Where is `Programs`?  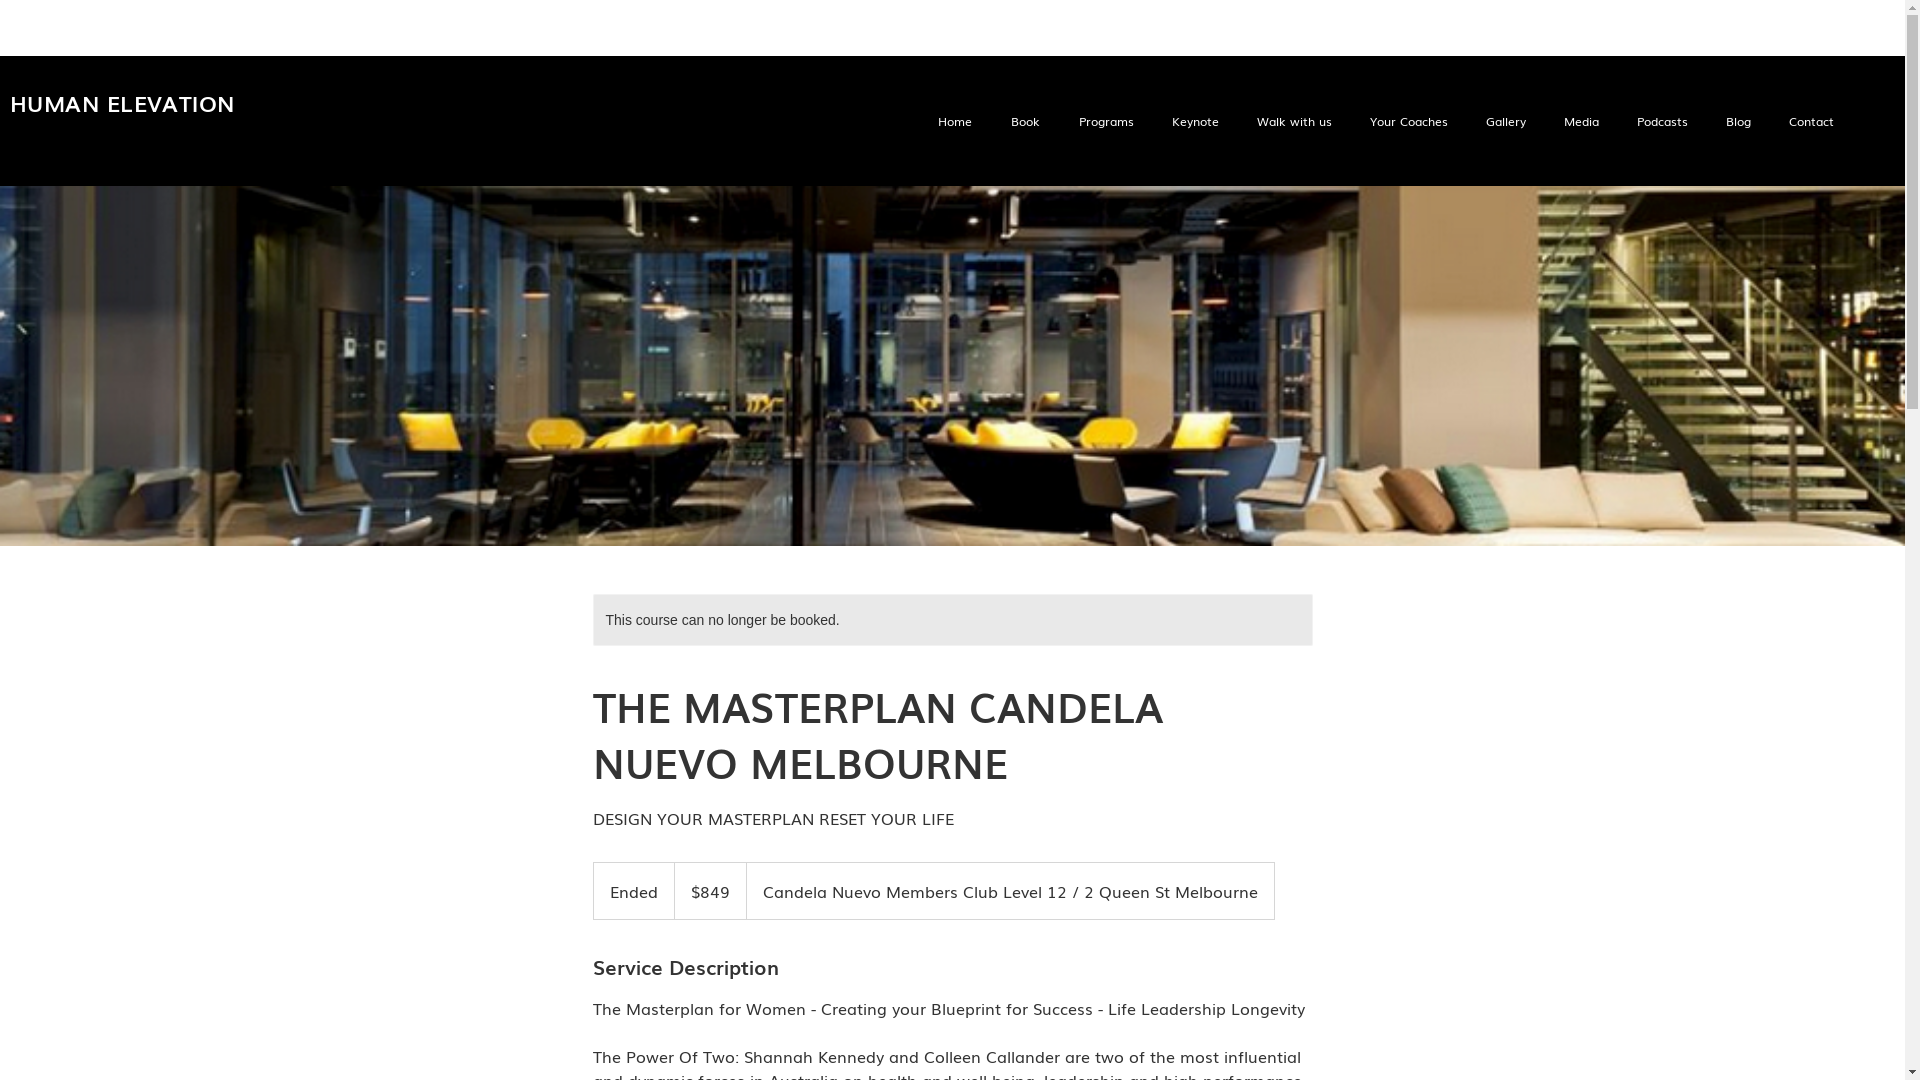 Programs is located at coordinates (1102, 121).